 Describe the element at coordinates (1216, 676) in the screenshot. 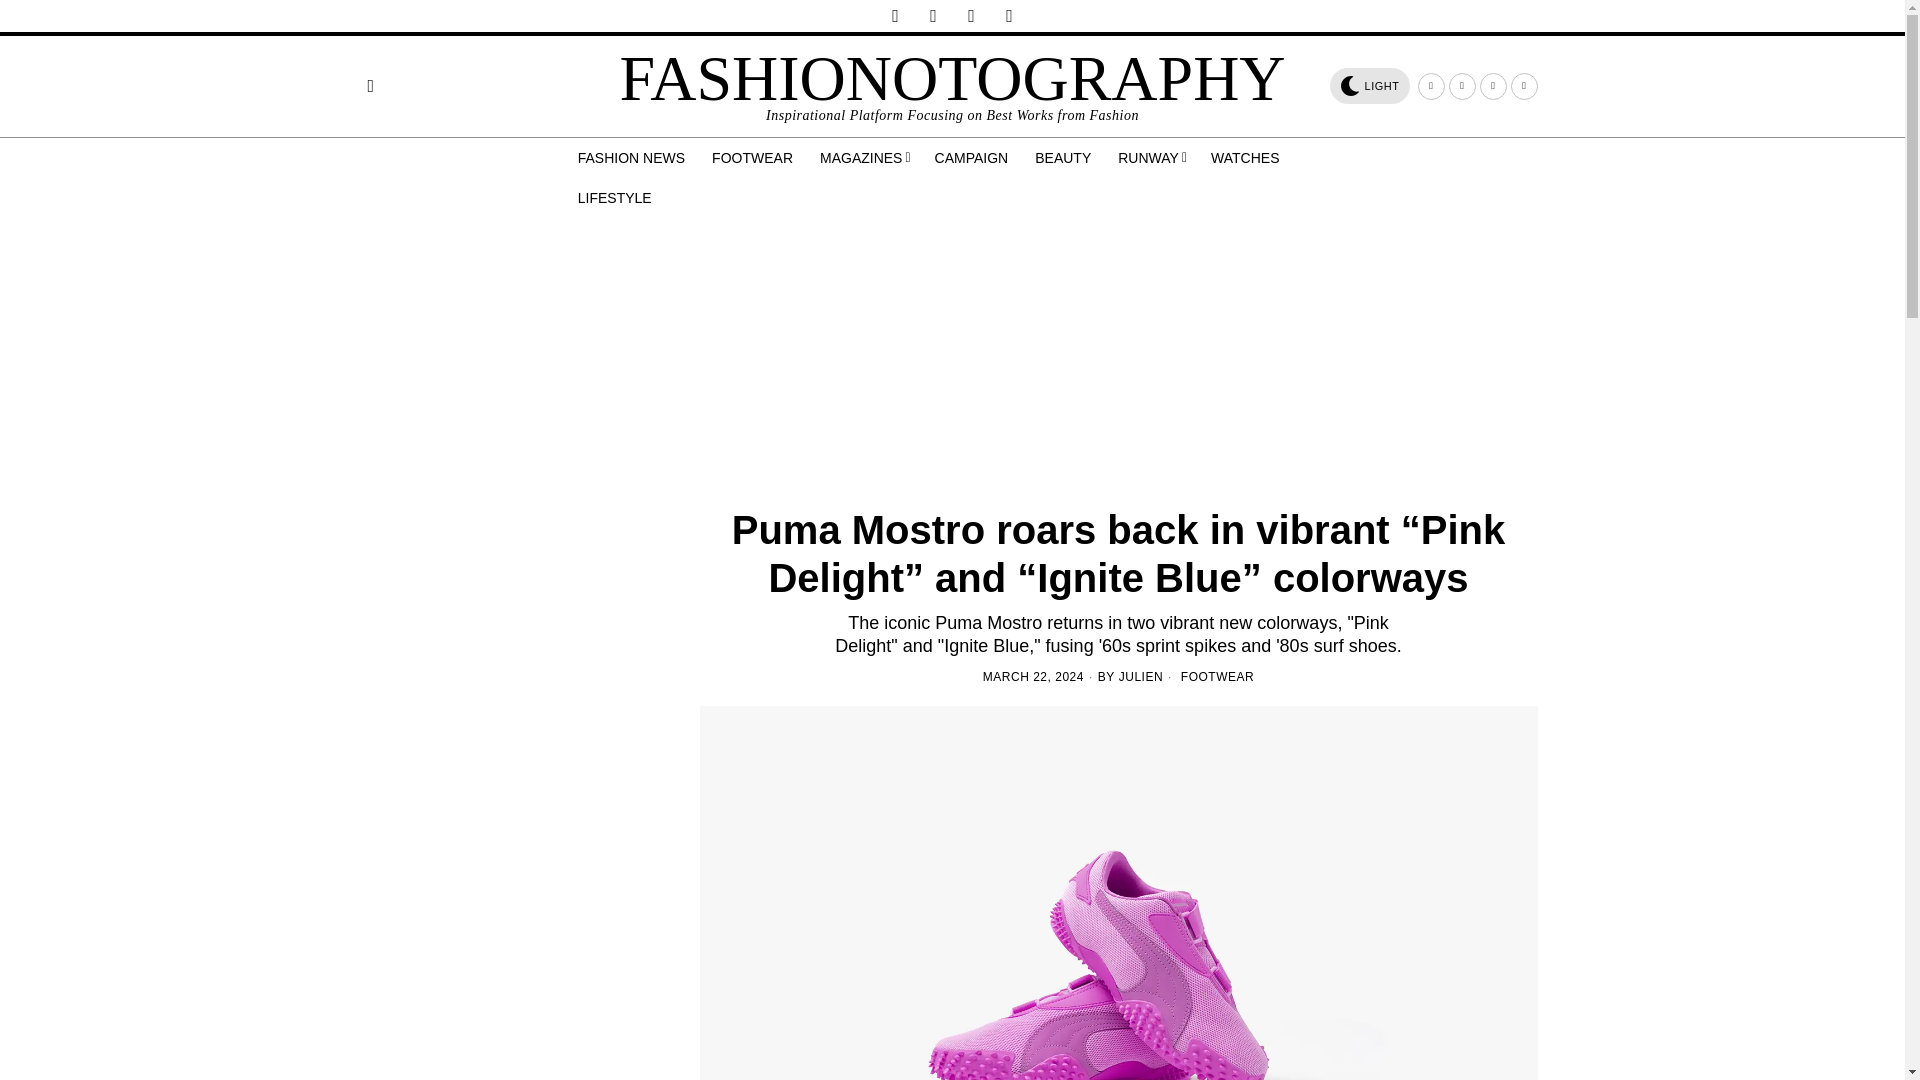

I see `FOOTWEAR` at that location.